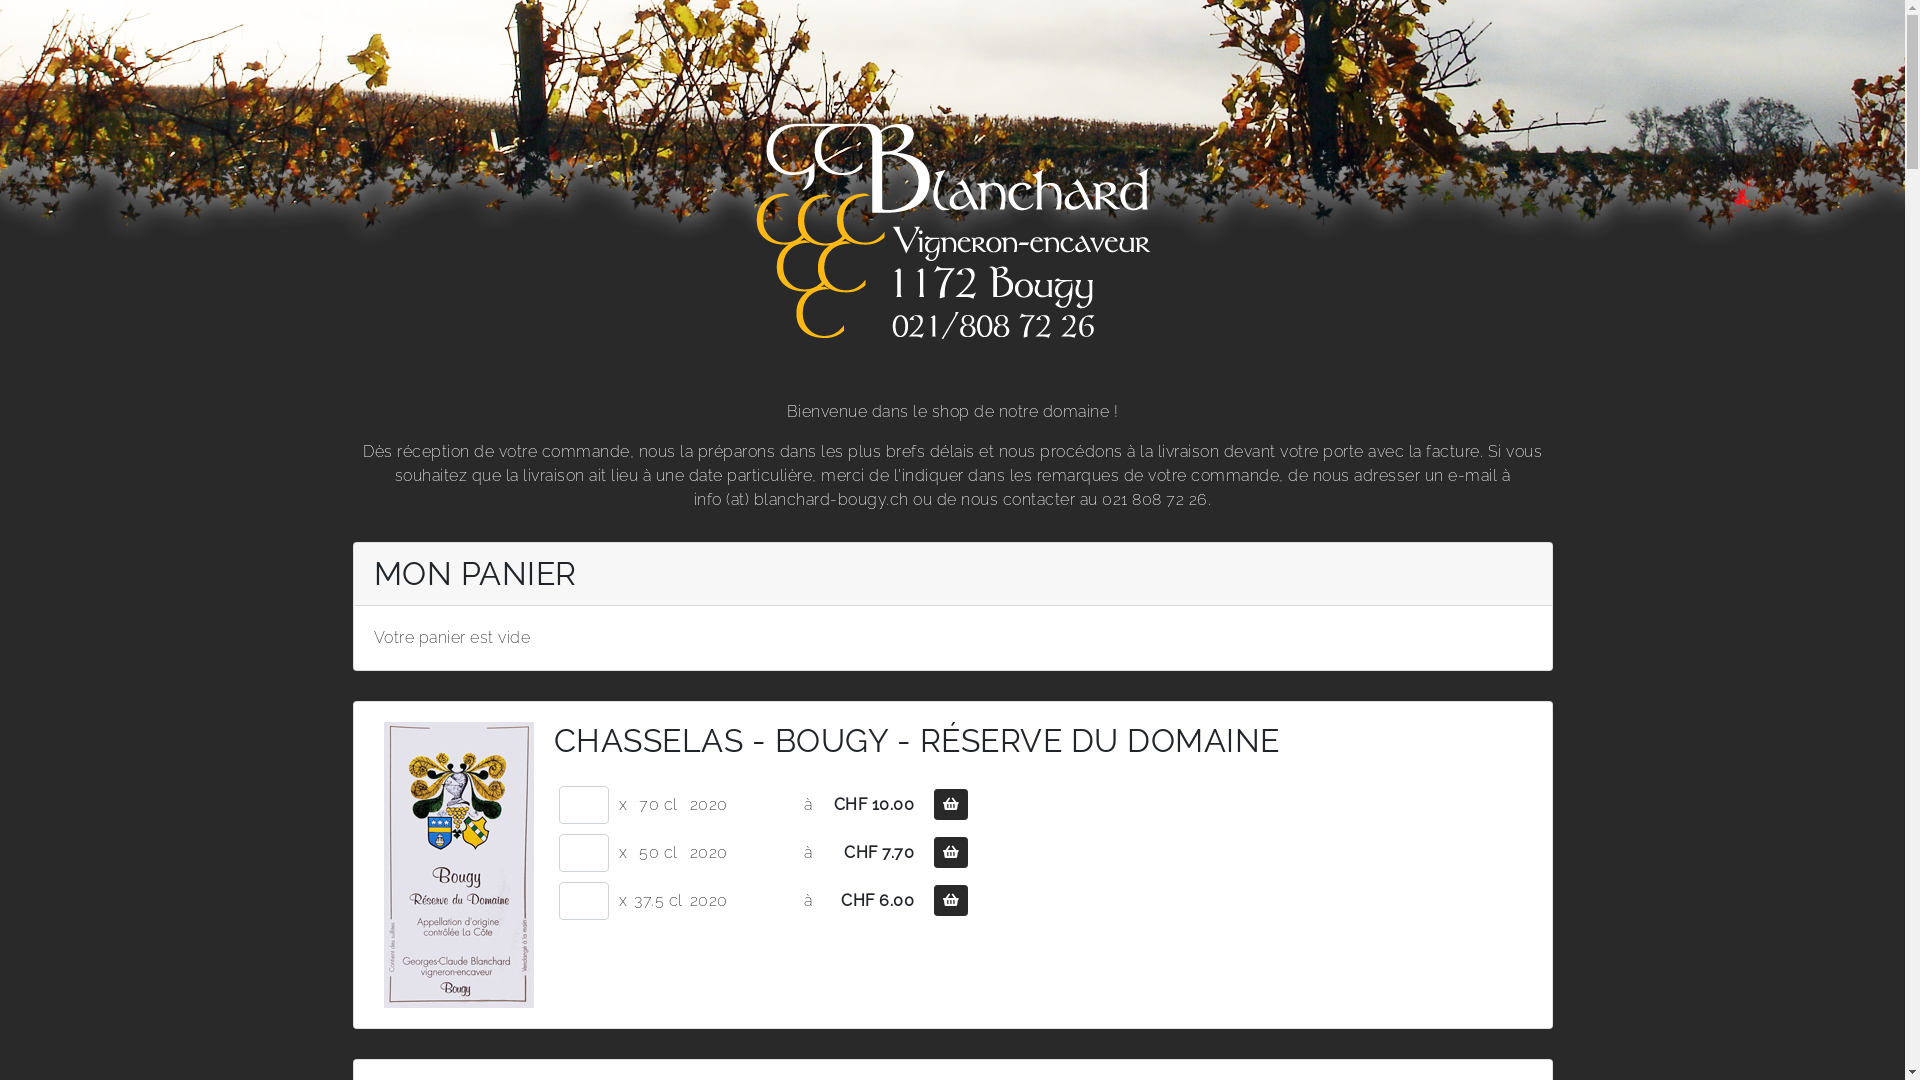 The height and width of the screenshot is (1080, 1920). I want to click on info (at) blanchard-bougy.ch, so click(802, 499).